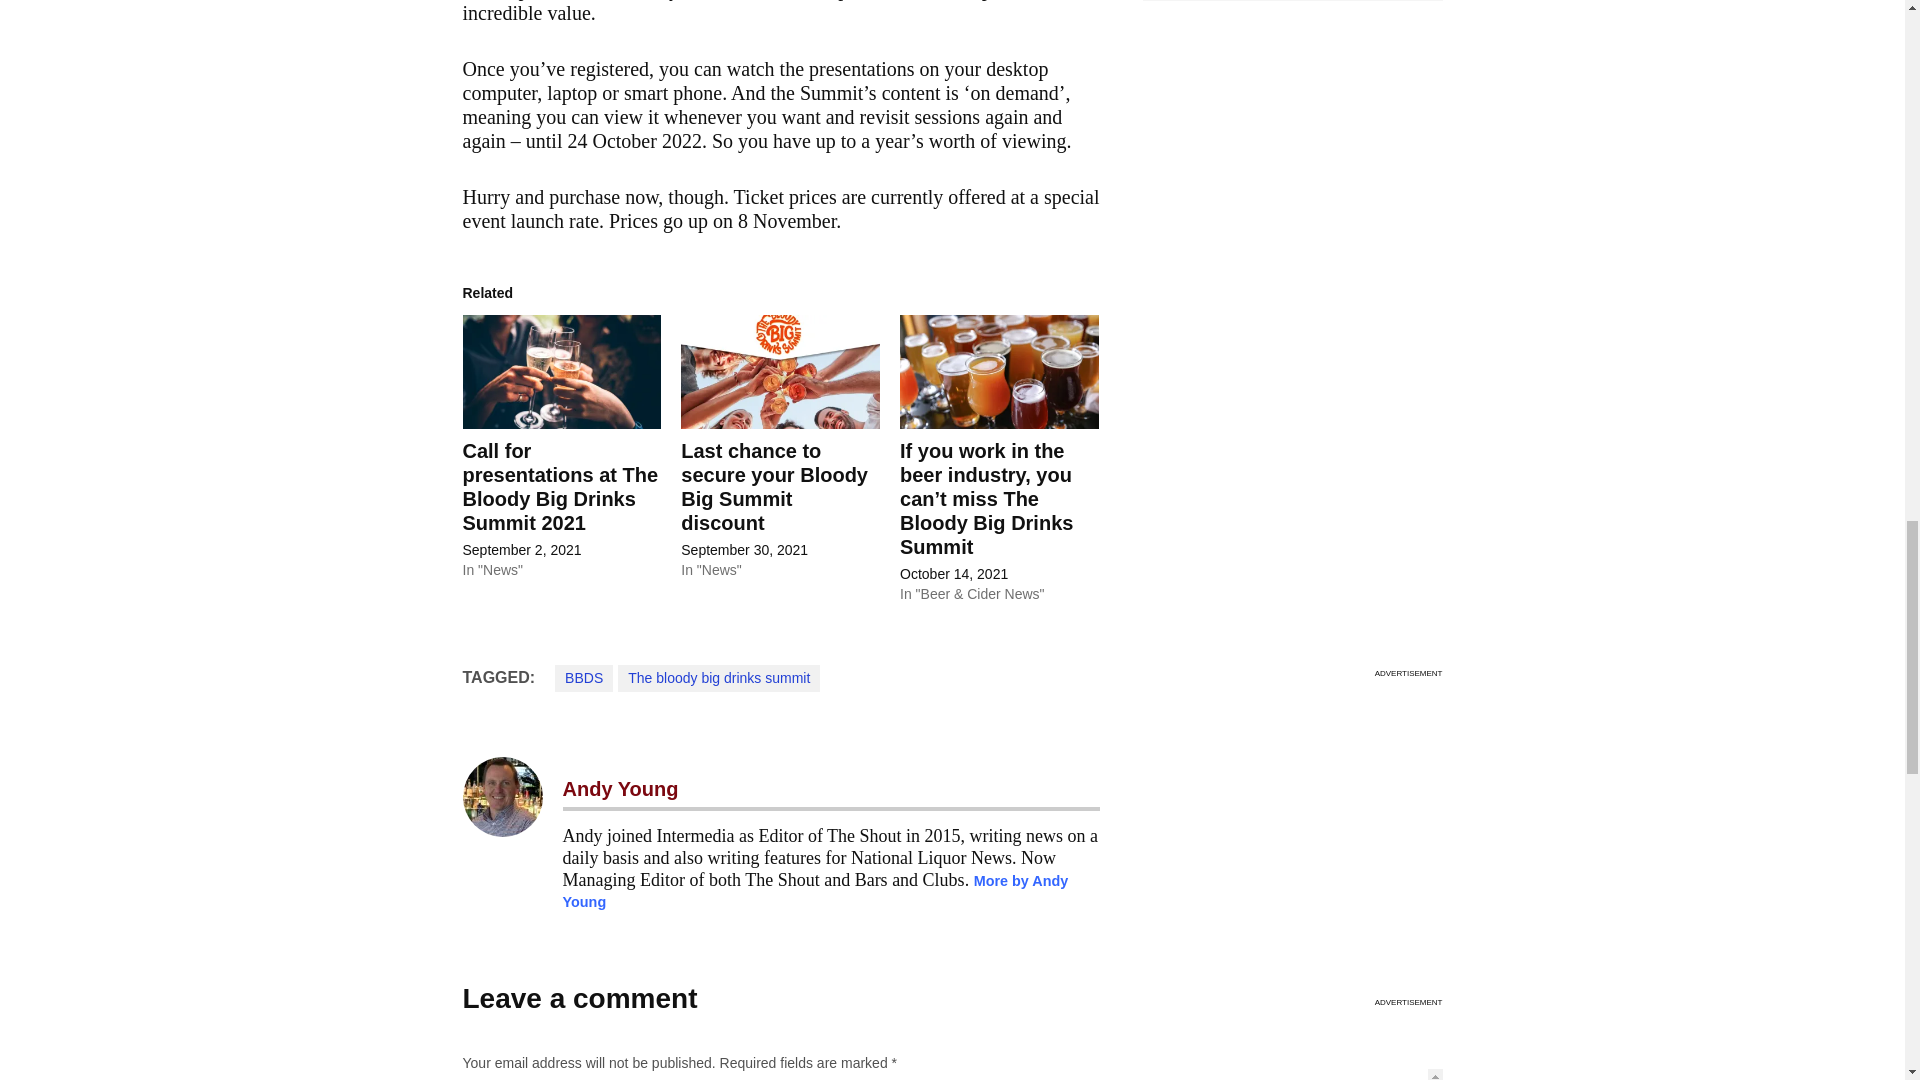  What do you see at coordinates (561, 372) in the screenshot?
I see `Call for presentations at The Bloody Big Drinks Summit 2021` at bounding box center [561, 372].